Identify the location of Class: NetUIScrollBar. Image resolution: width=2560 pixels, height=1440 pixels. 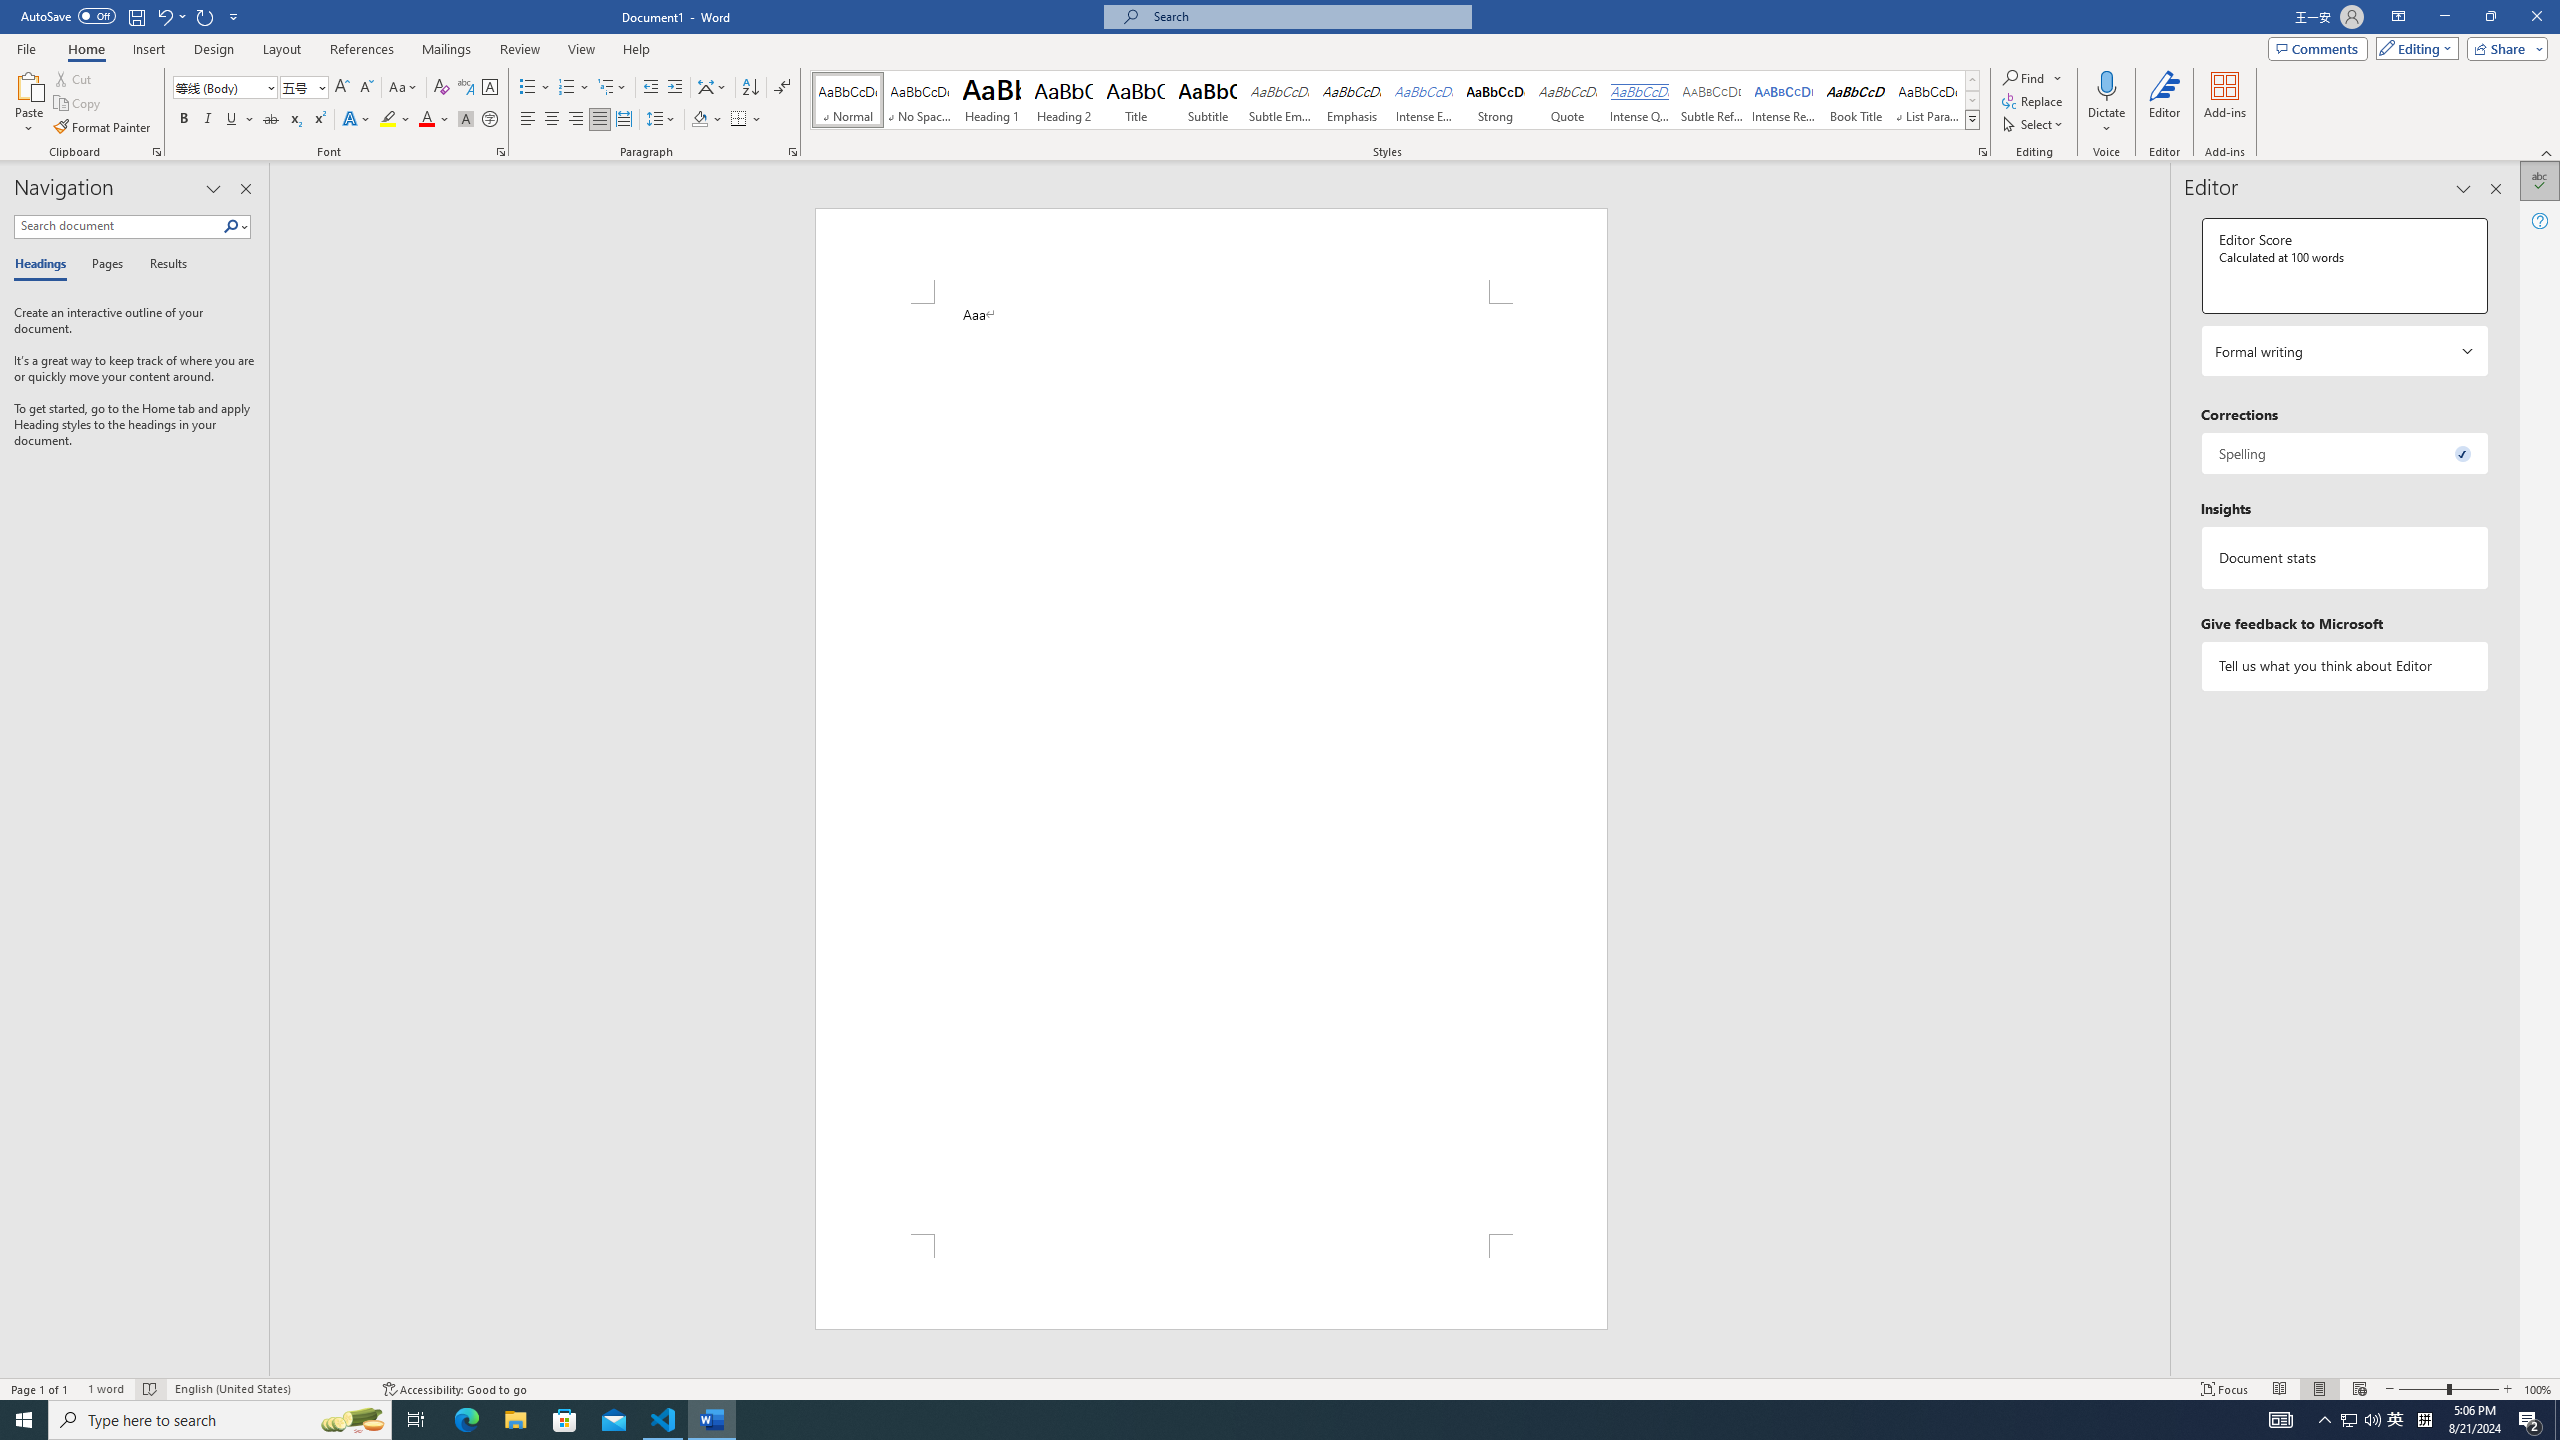
(2161, 770).